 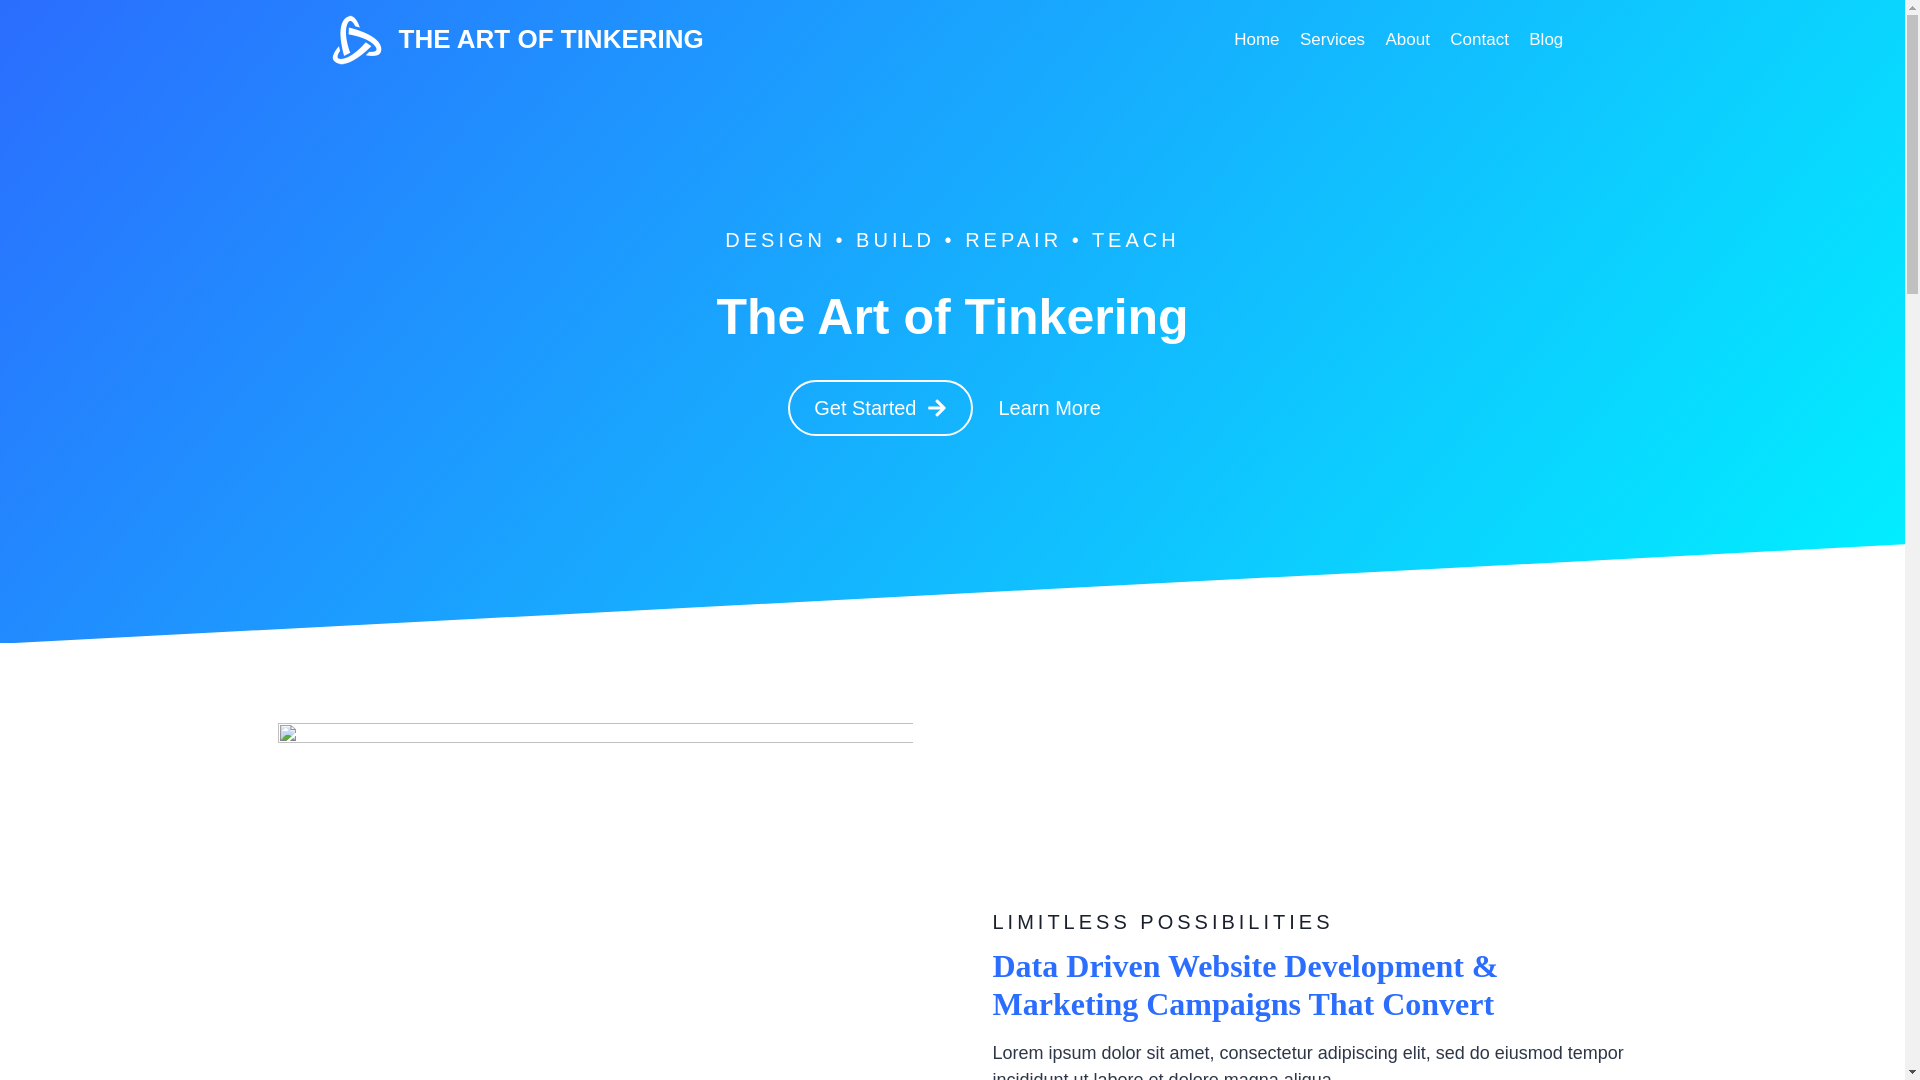 I want to click on Blog, so click(x=1546, y=40).